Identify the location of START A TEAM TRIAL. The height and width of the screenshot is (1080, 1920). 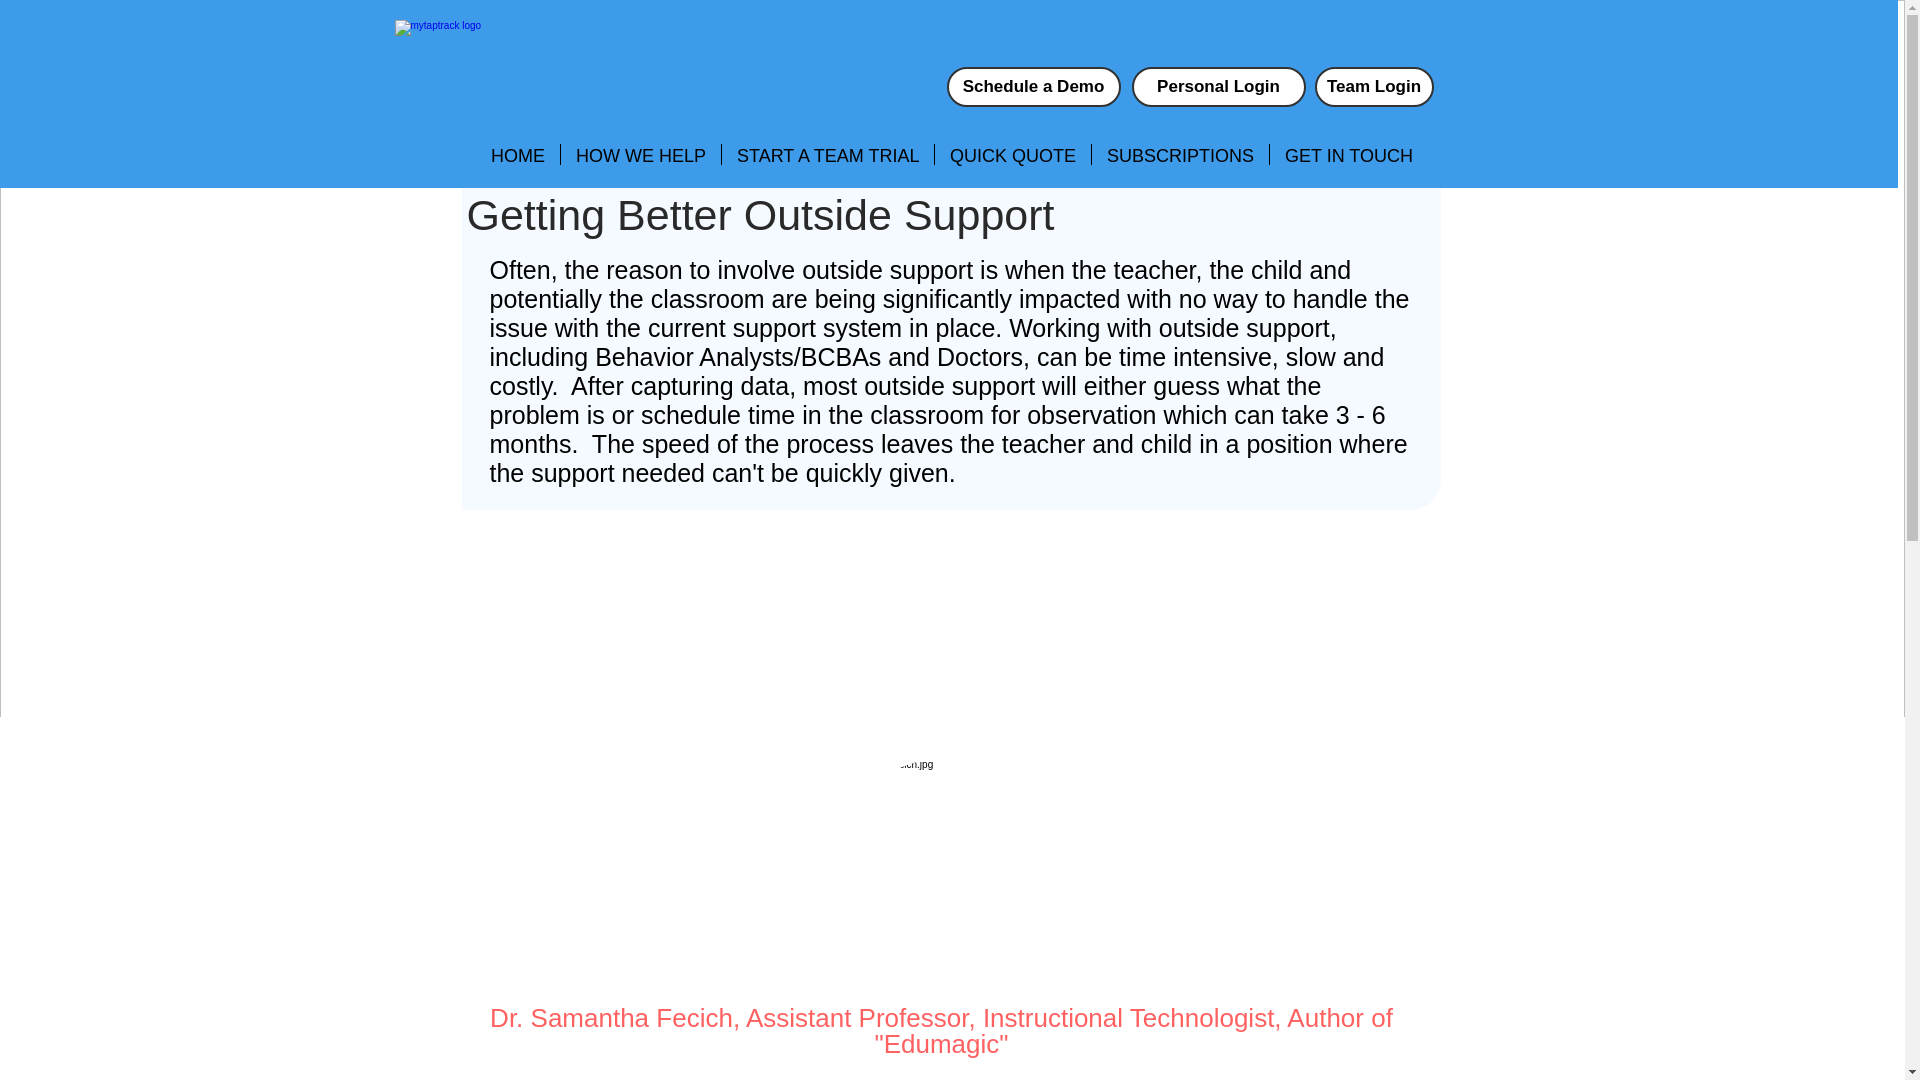
(827, 154).